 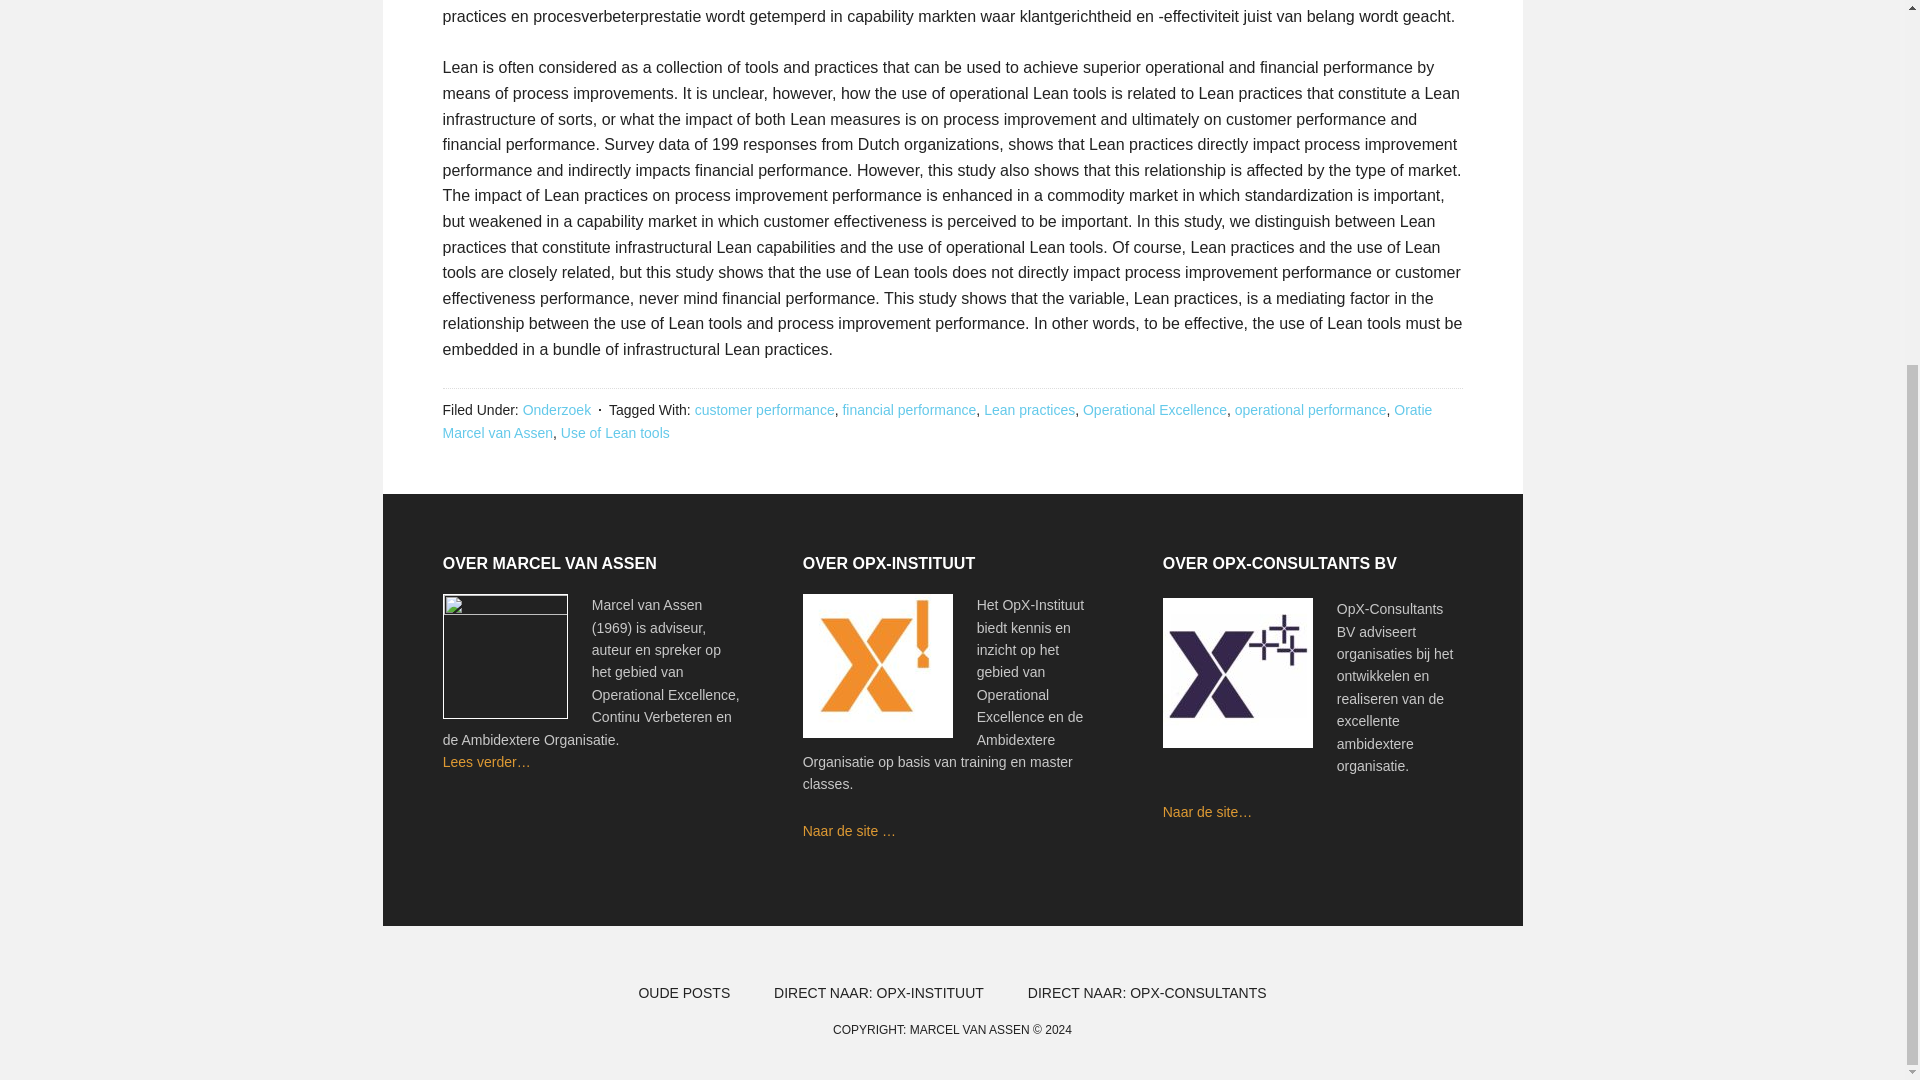 What do you see at coordinates (1310, 409) in the screenshot?
I see `operational performance` at bounding box center [1310, 409].